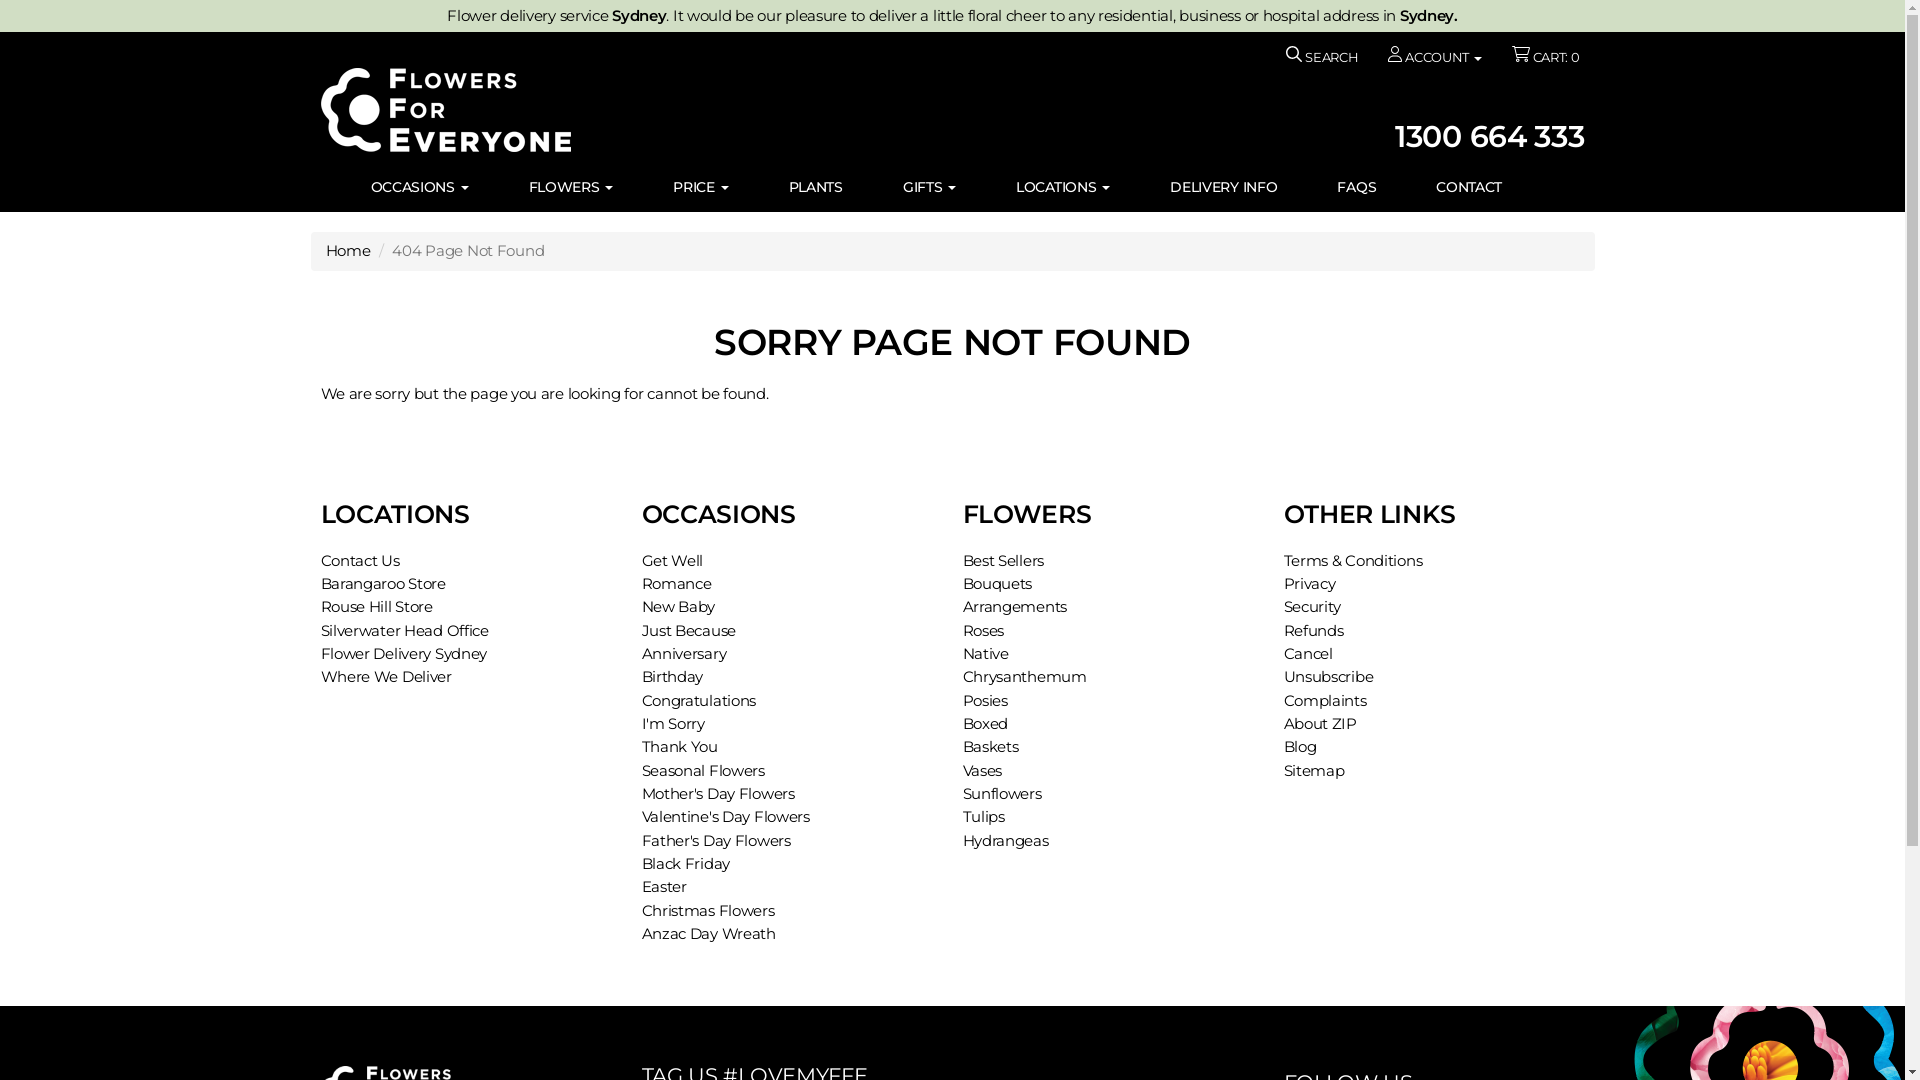 The width and height of the screenshot is (1920, 1080). Describe the element at coordinates (1490, 136) in the screenshot. I see `1300 664 333` at that location.